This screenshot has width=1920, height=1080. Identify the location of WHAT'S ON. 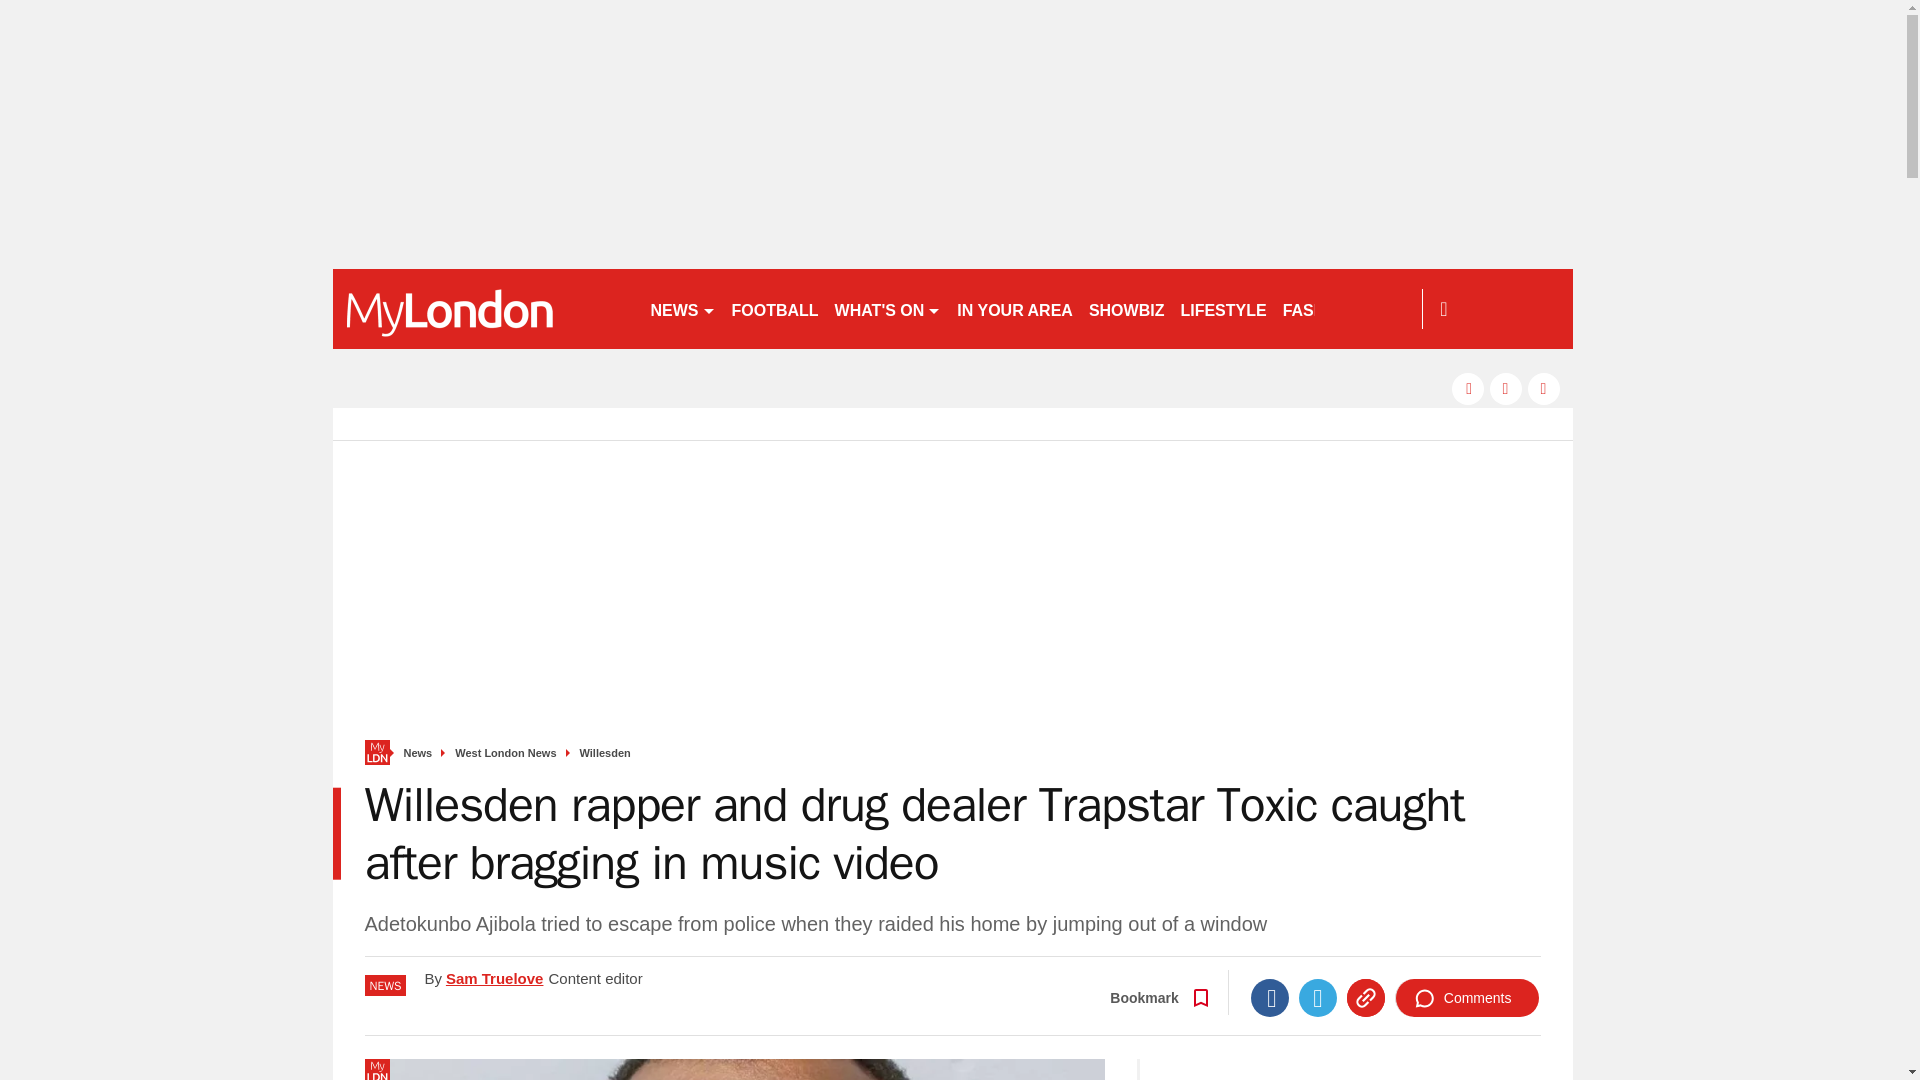
(888, 308).